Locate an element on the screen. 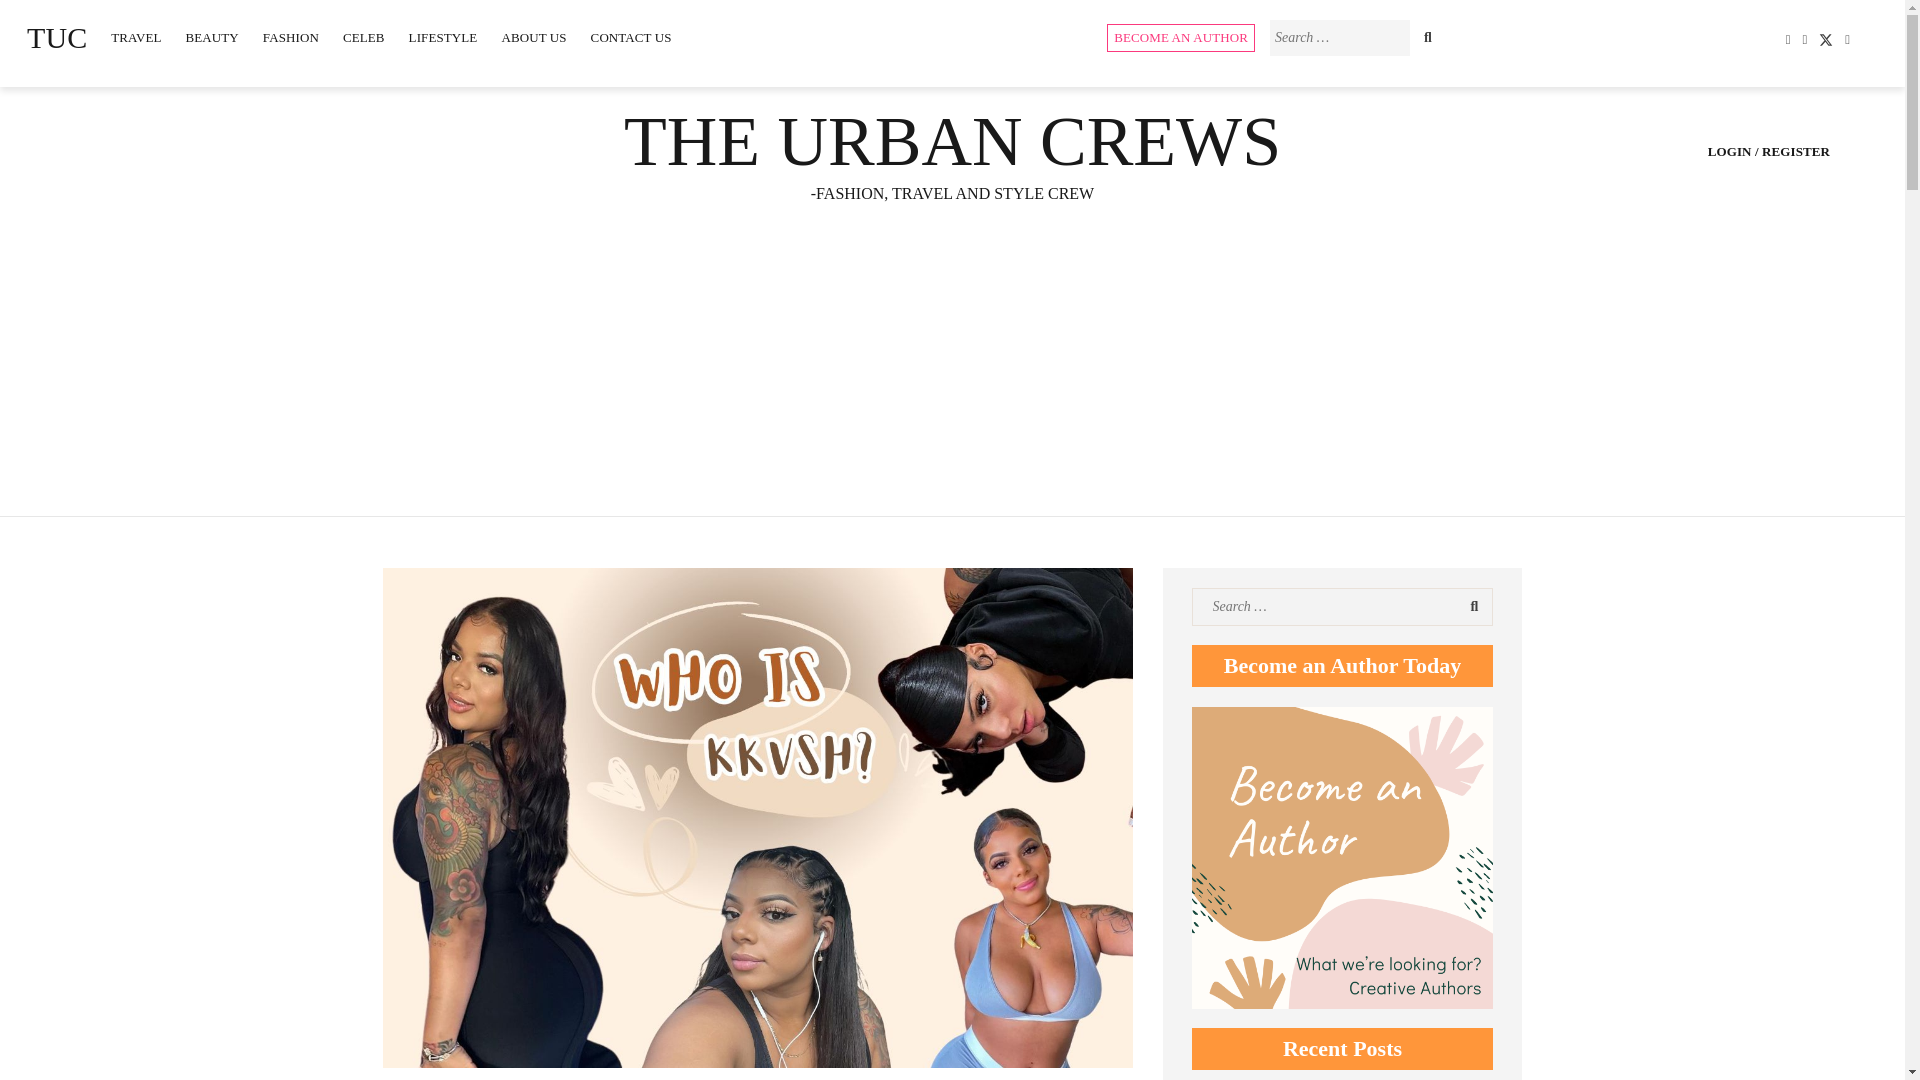 This screenshot has width=1920, height=1080. LIFESTYLE is located at coordinates (443, 38).